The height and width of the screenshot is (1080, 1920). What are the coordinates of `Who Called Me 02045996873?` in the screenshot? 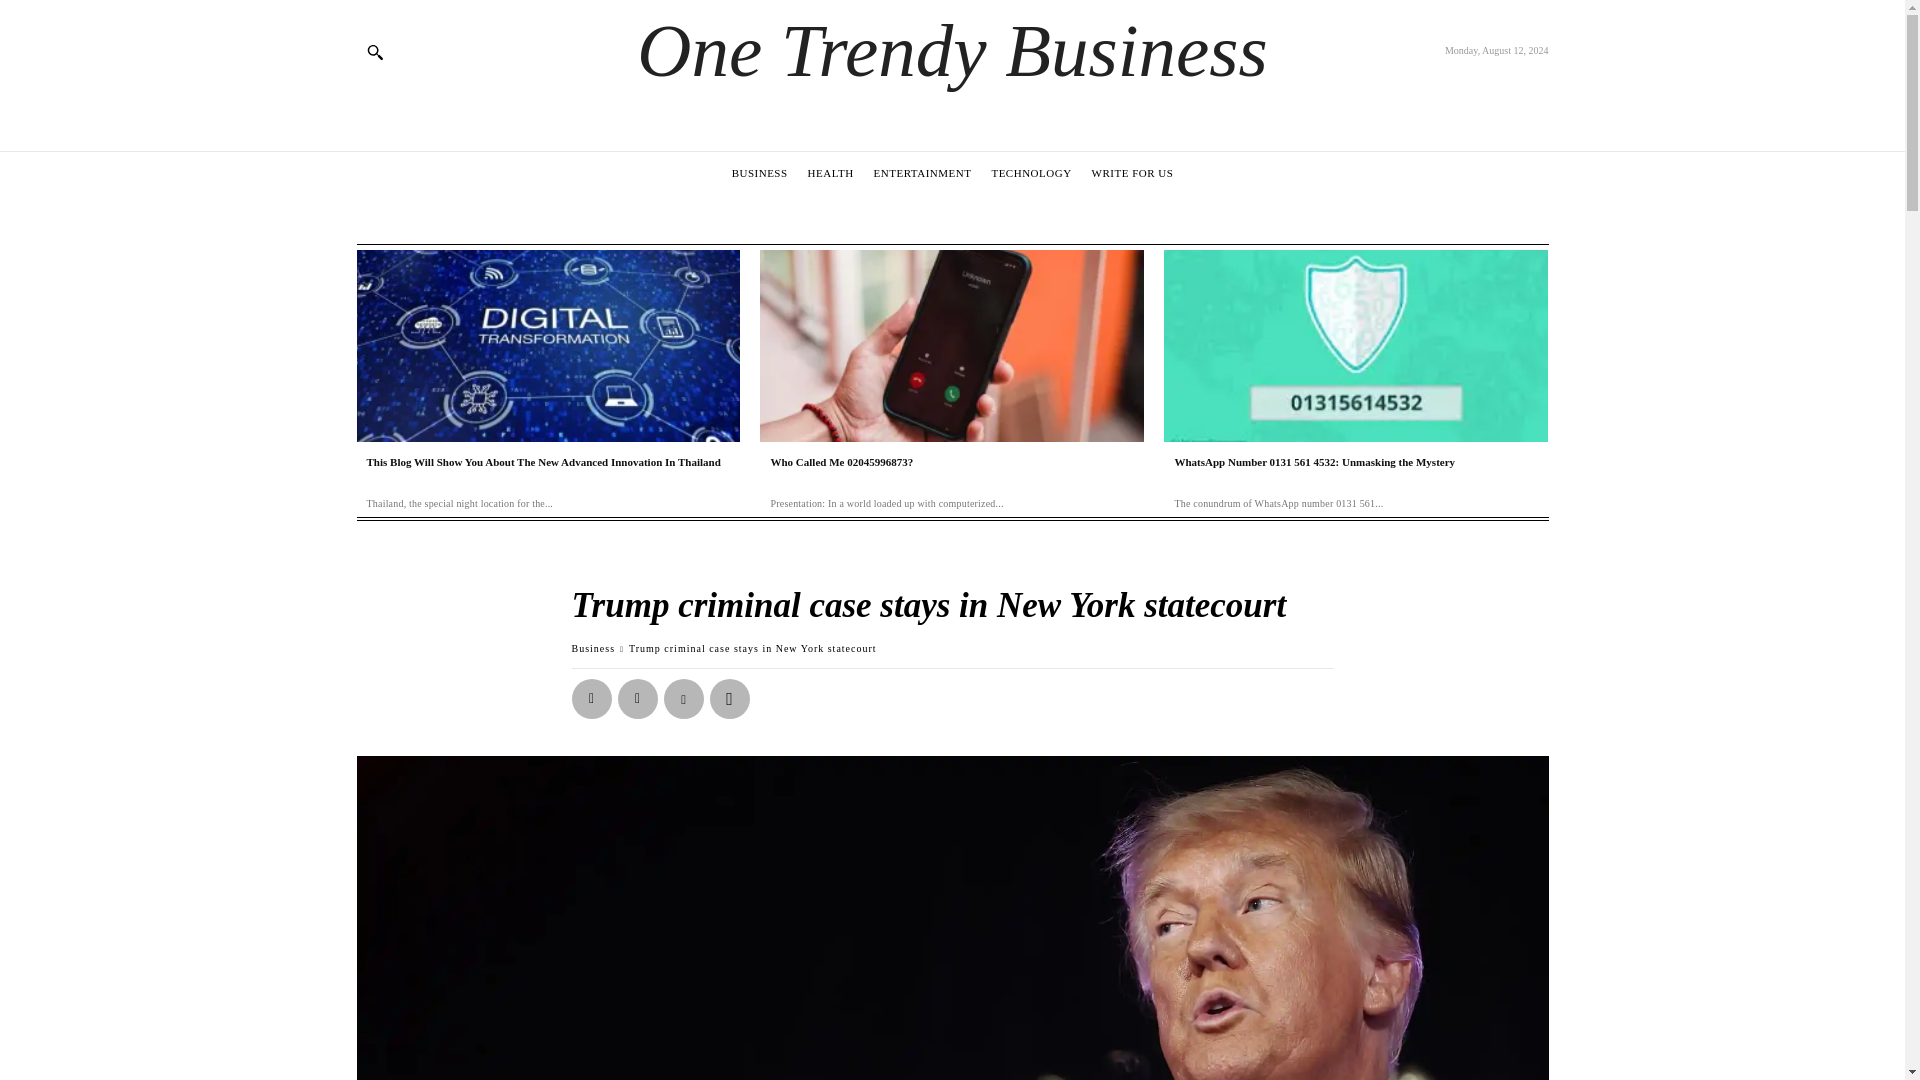 It's located at (841, 461).